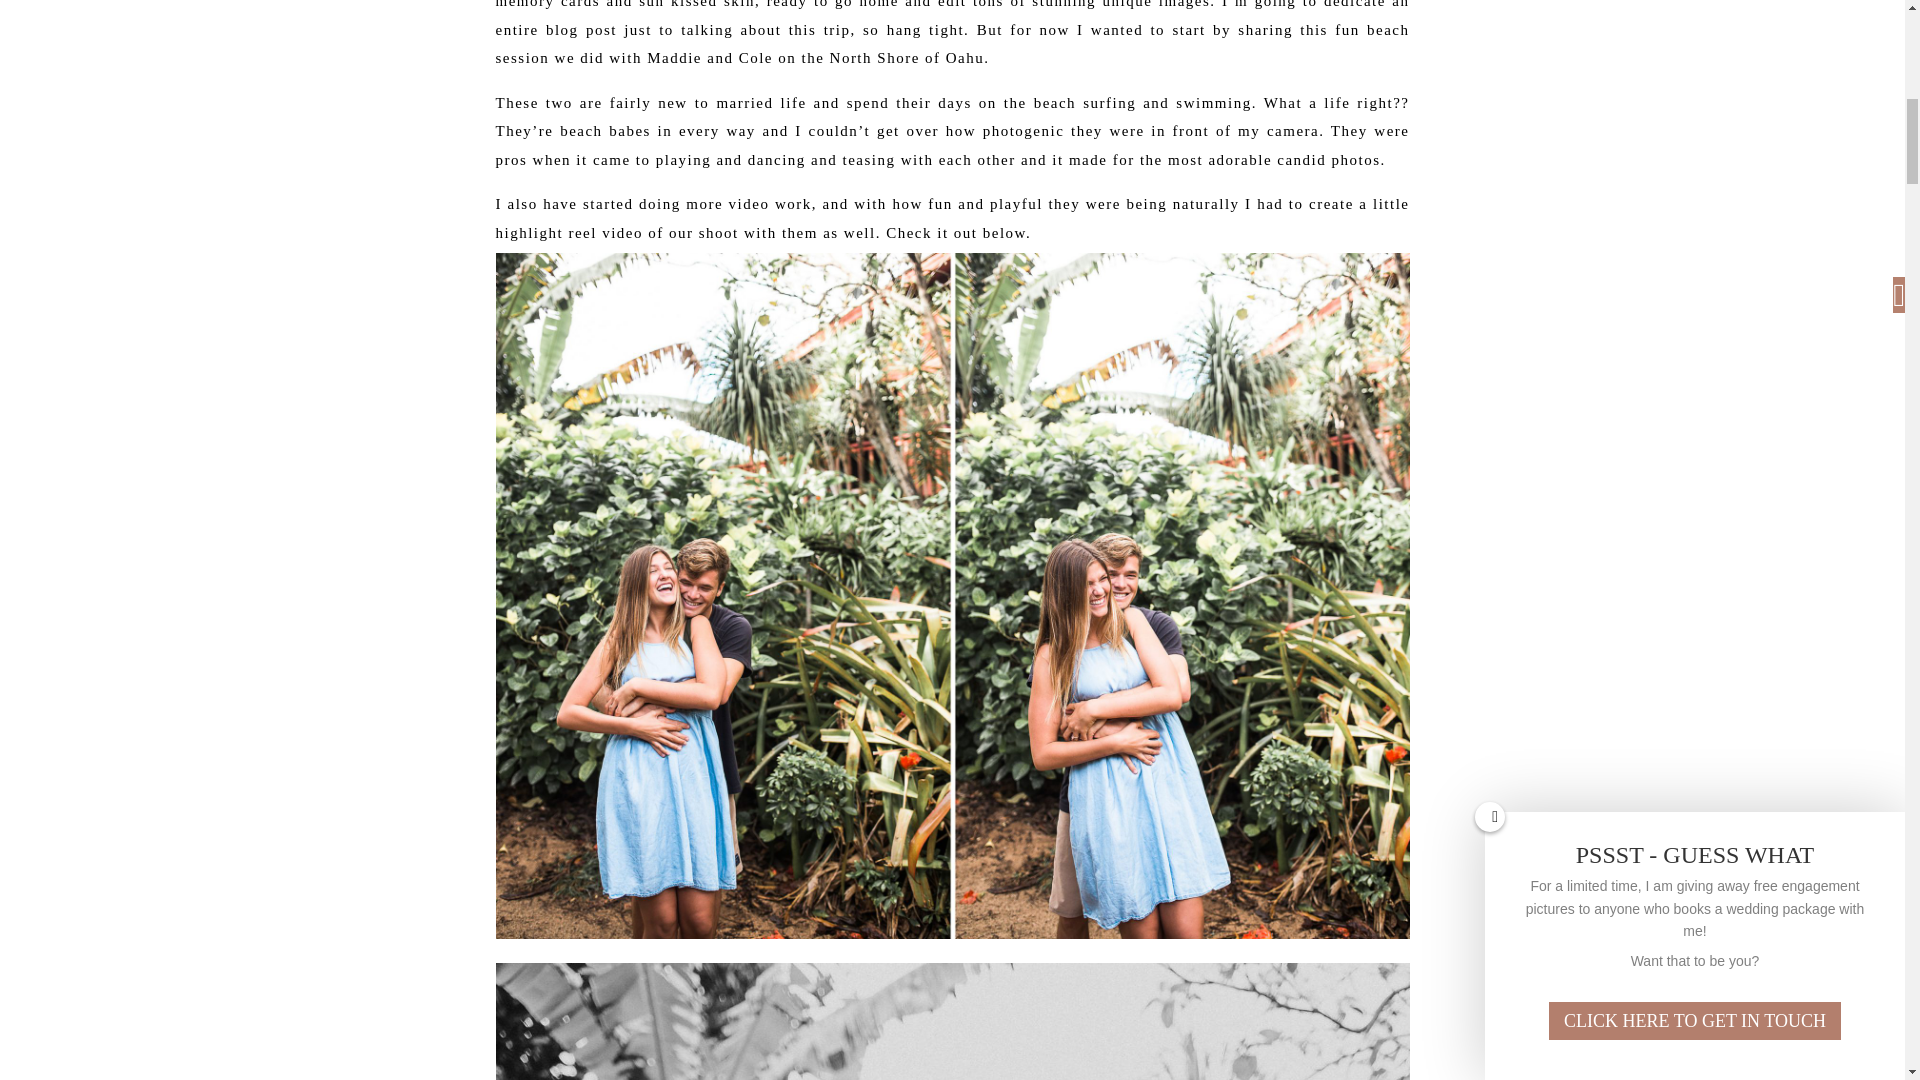 This screenshot has width=1920, height=1080. What do you see at coordinates (952, 1021) in the screenshot?
I see `Oahu Wedding Photographer and Videographer` at bounding box center [952, 1021].